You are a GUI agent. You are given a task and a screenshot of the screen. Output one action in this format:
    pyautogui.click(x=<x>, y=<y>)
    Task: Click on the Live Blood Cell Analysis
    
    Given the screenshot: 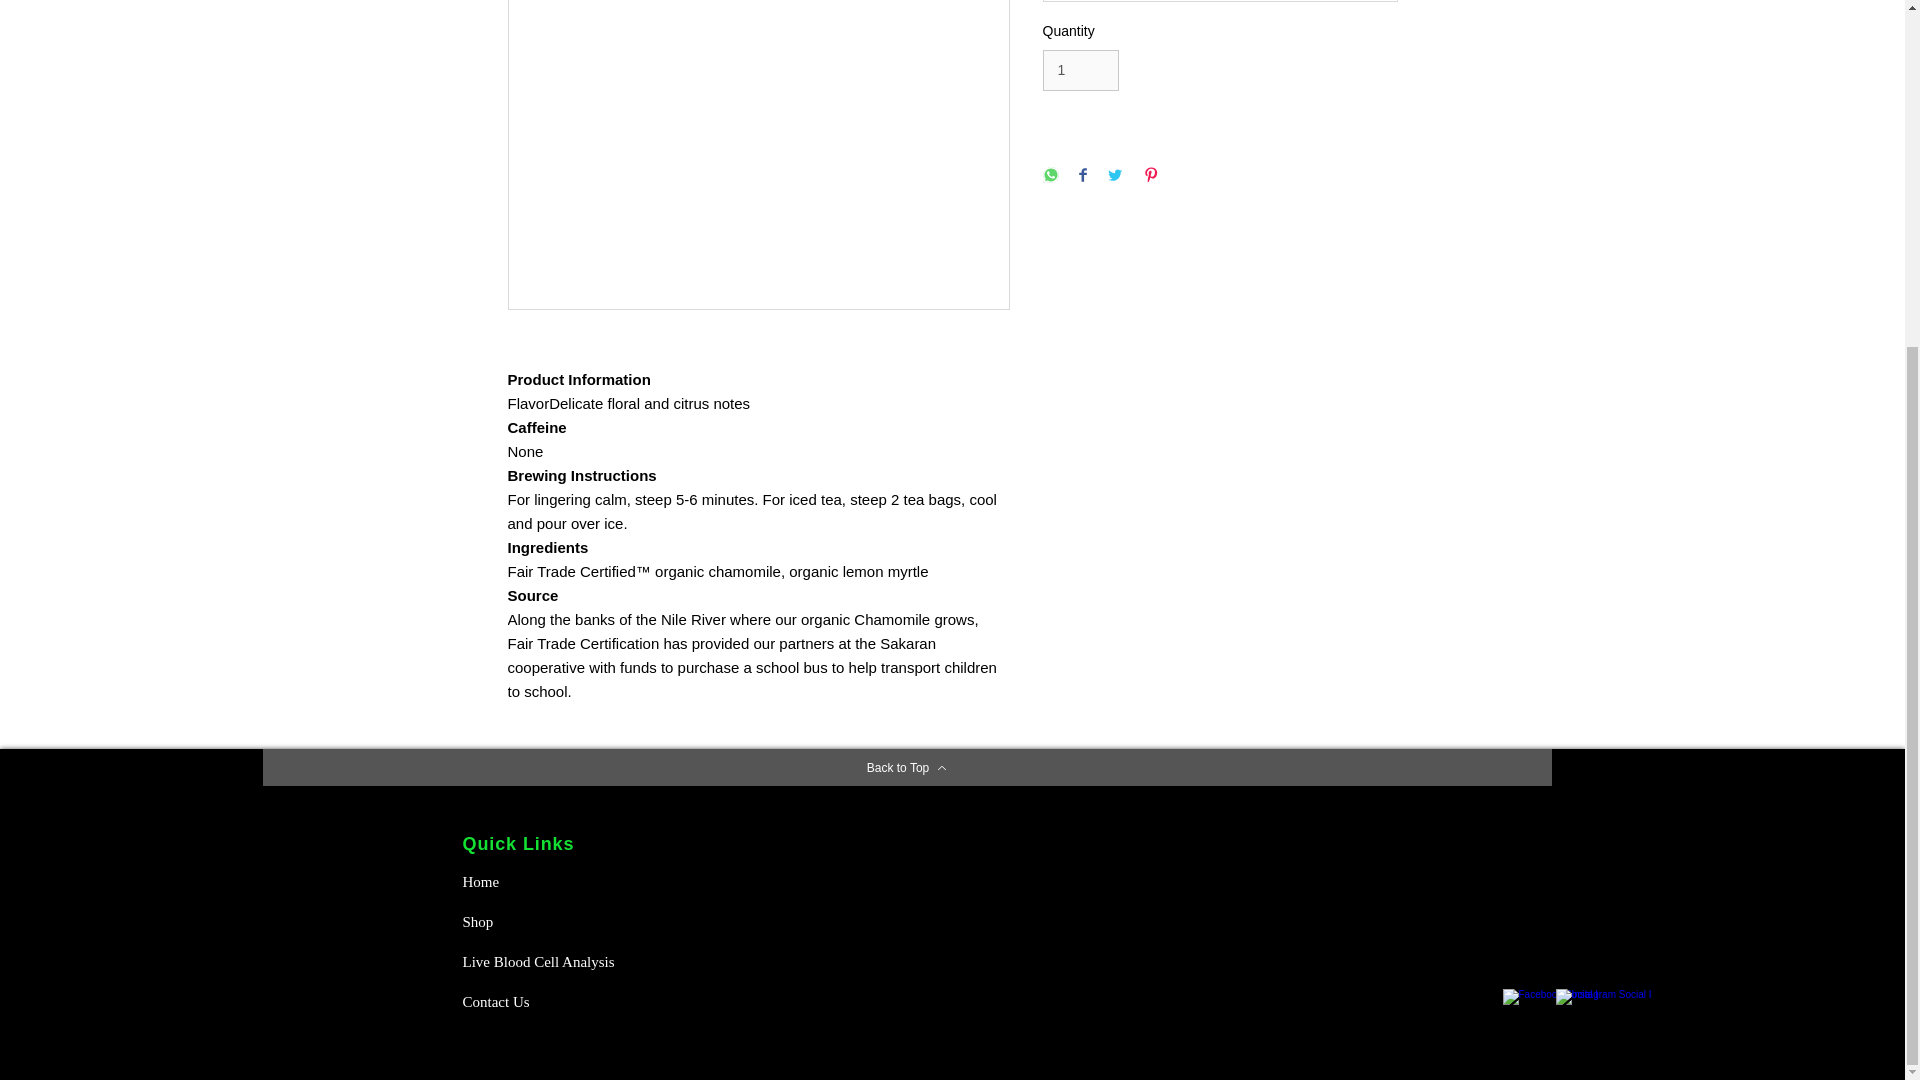 What is the action you would take?
    pyautogui.click(x=544, y=961)
    